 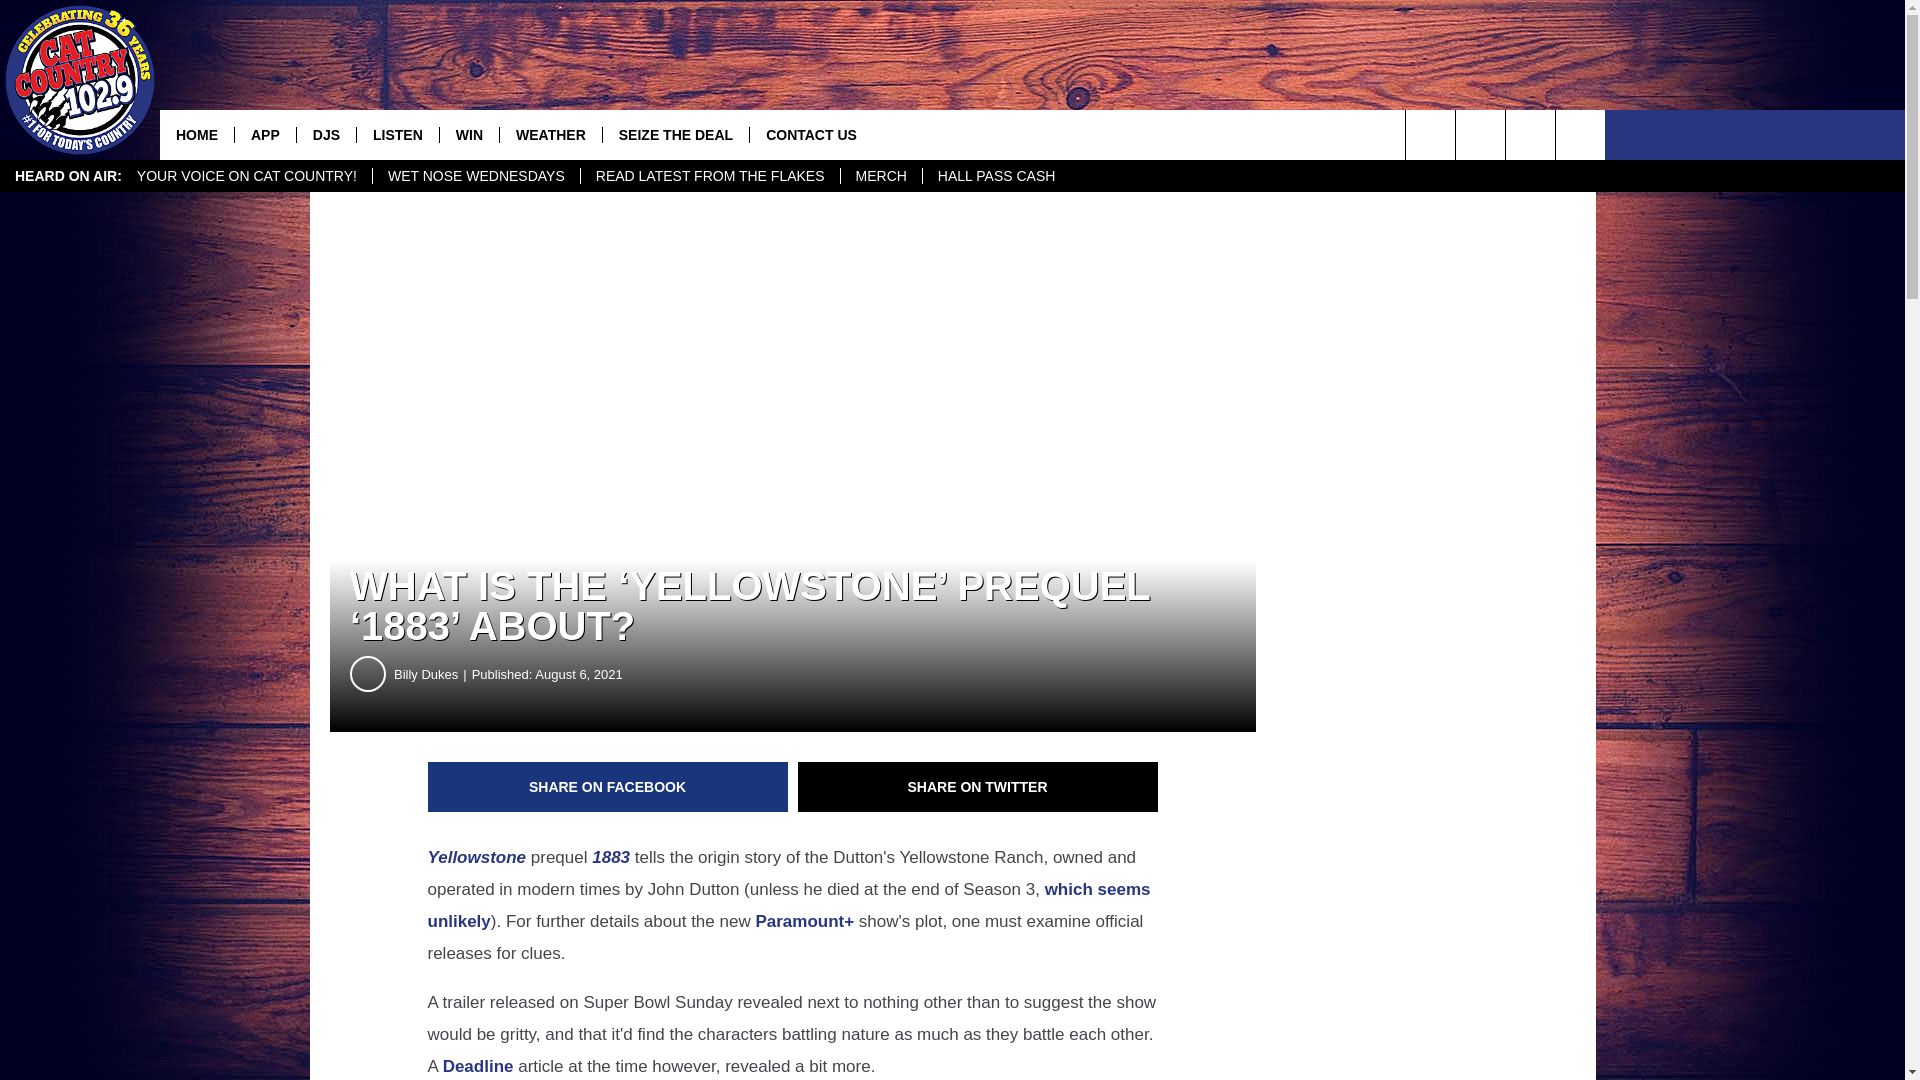 What do you see at coordinates (196, 134) in the screenshot?
I see `HOME` at bounding box center [196, 134].